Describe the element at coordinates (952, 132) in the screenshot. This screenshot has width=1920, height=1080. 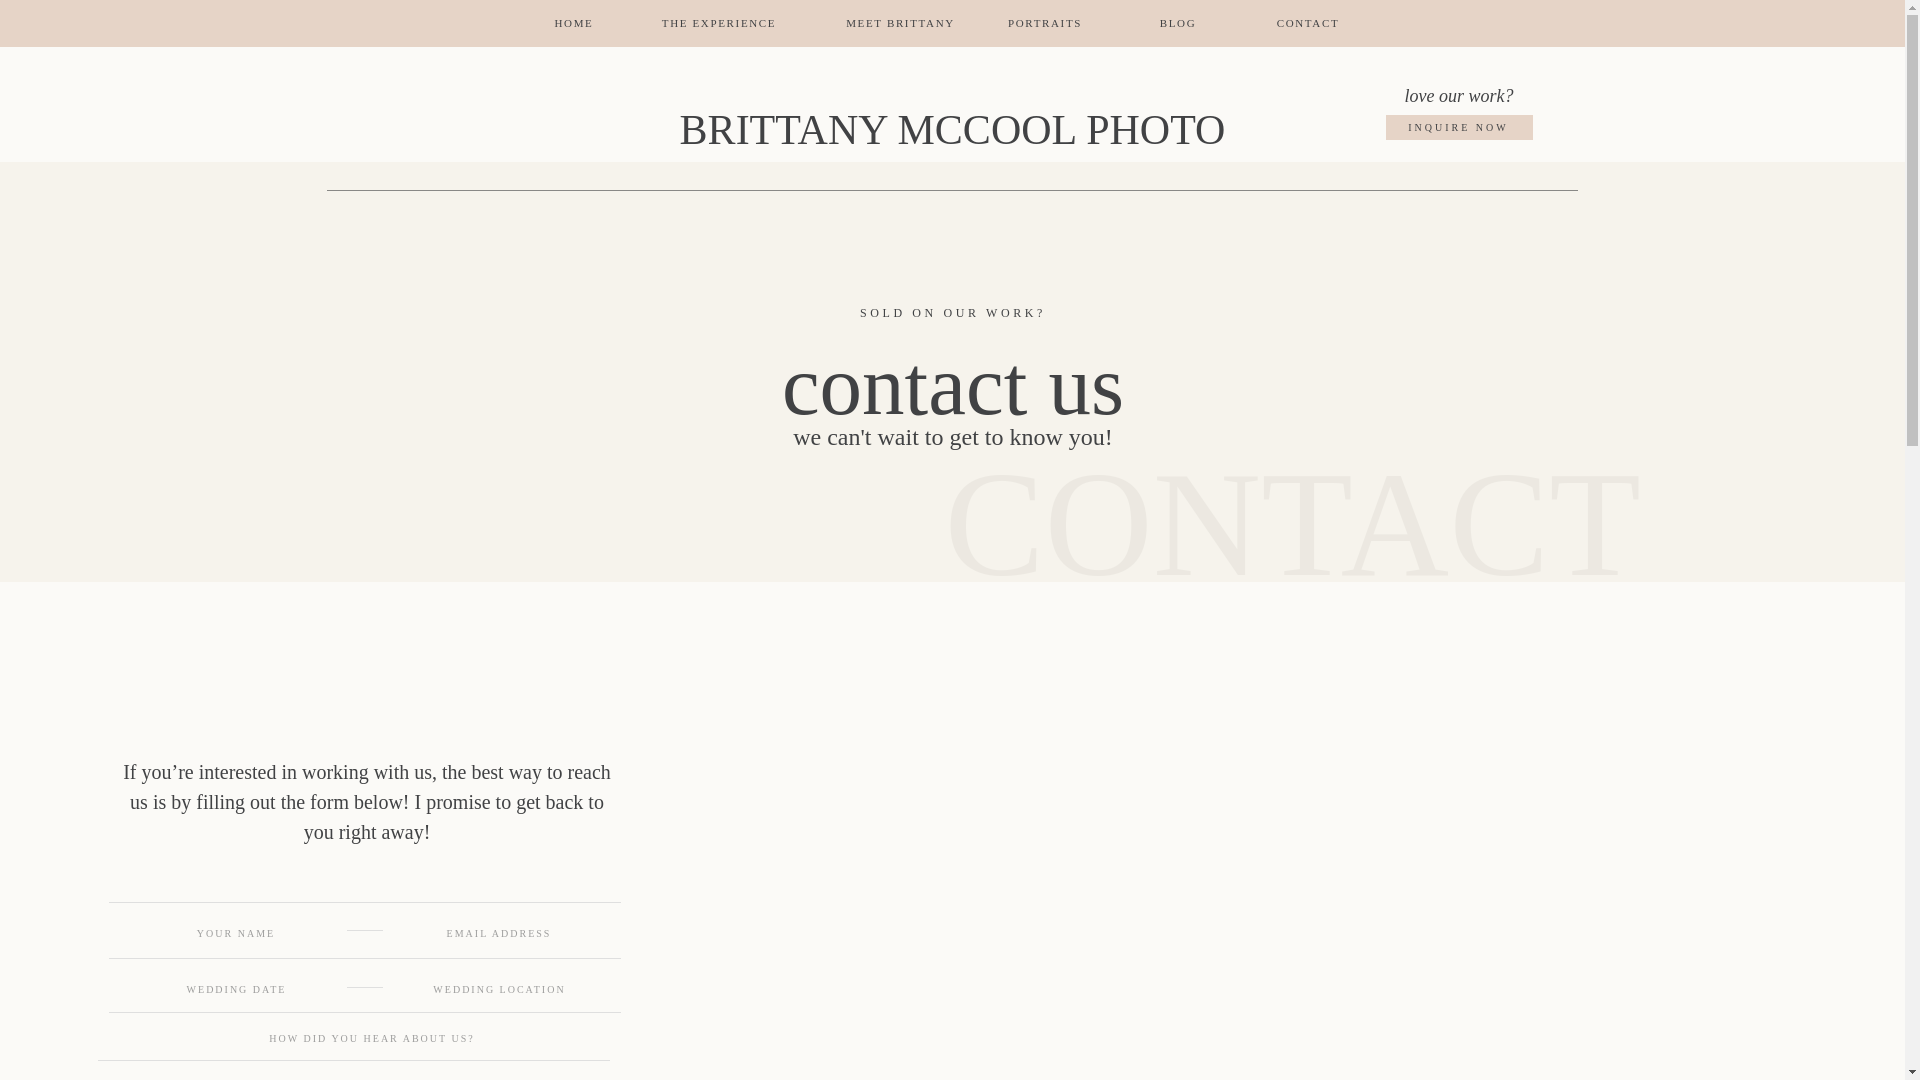
I see `BRITTANY MCCOOL PHOTO` at that location.